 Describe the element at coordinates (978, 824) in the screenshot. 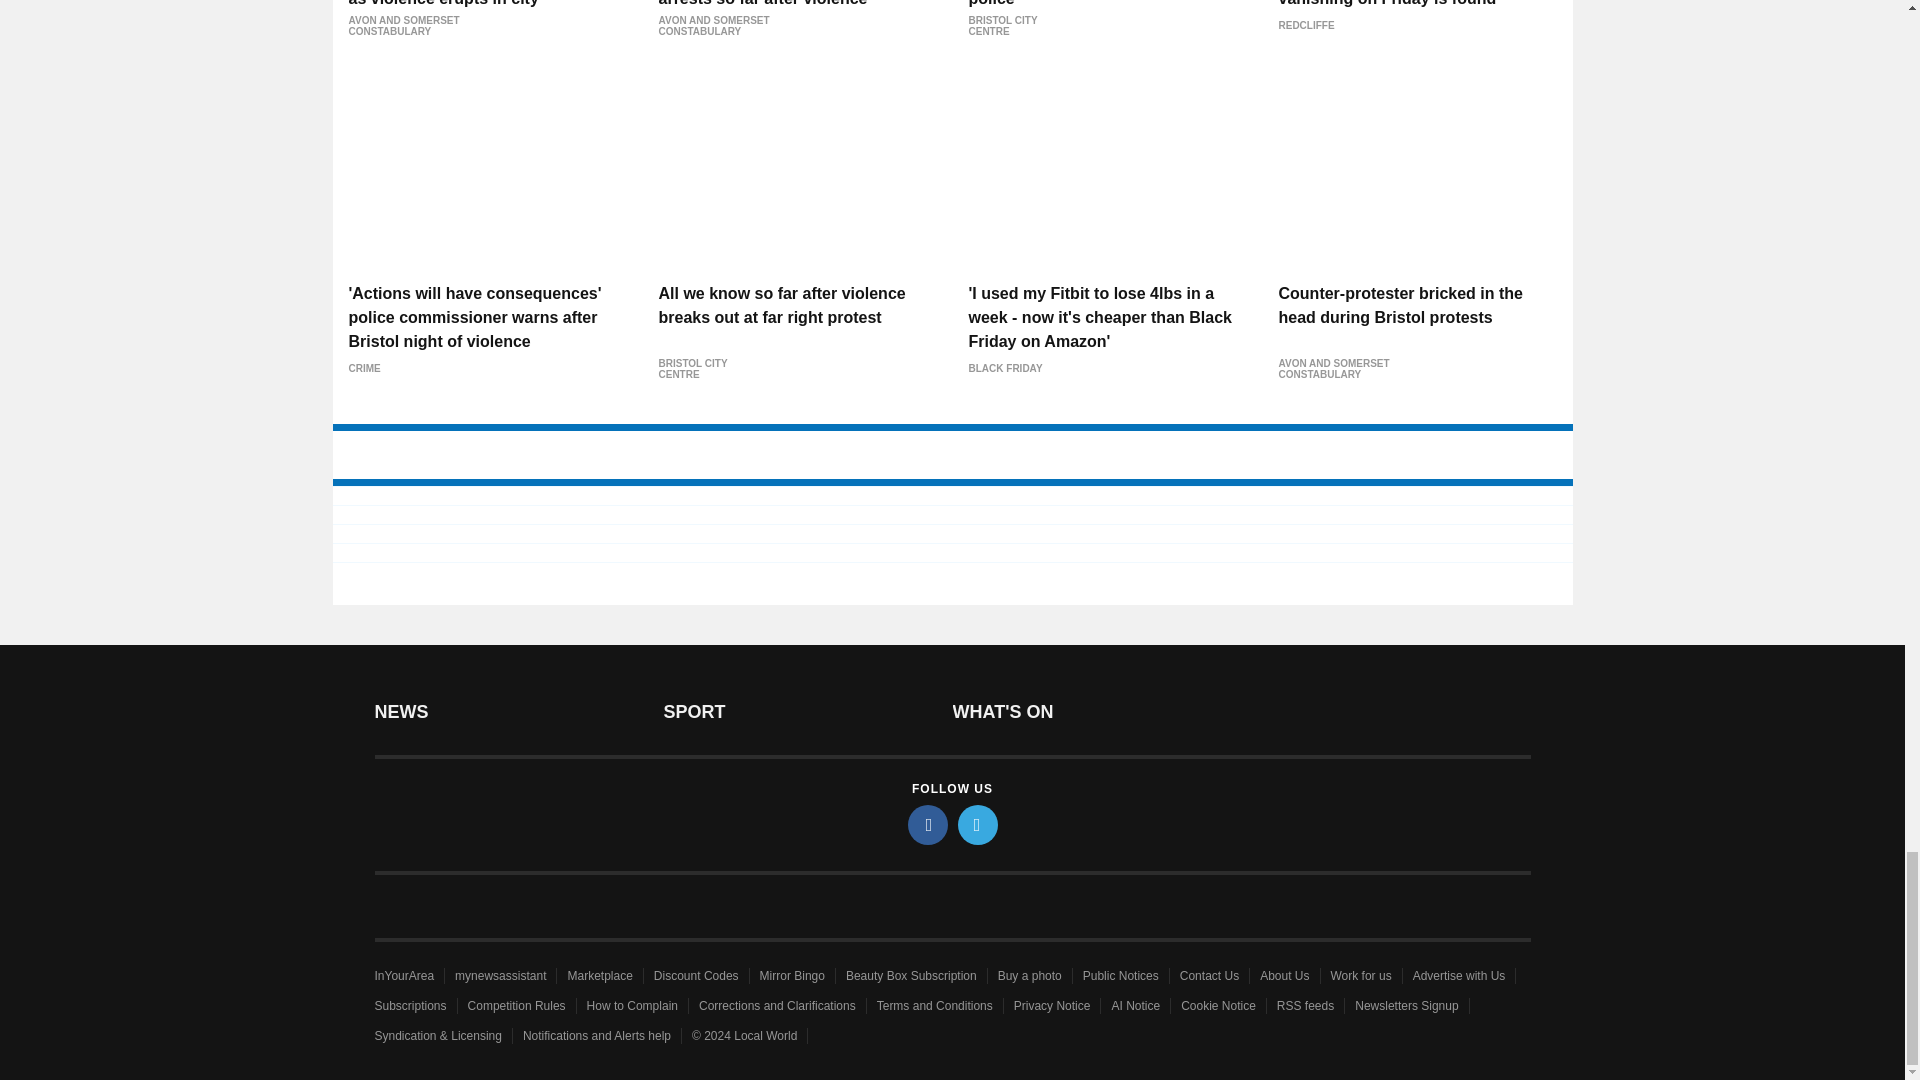

I see `twitter` at that location.